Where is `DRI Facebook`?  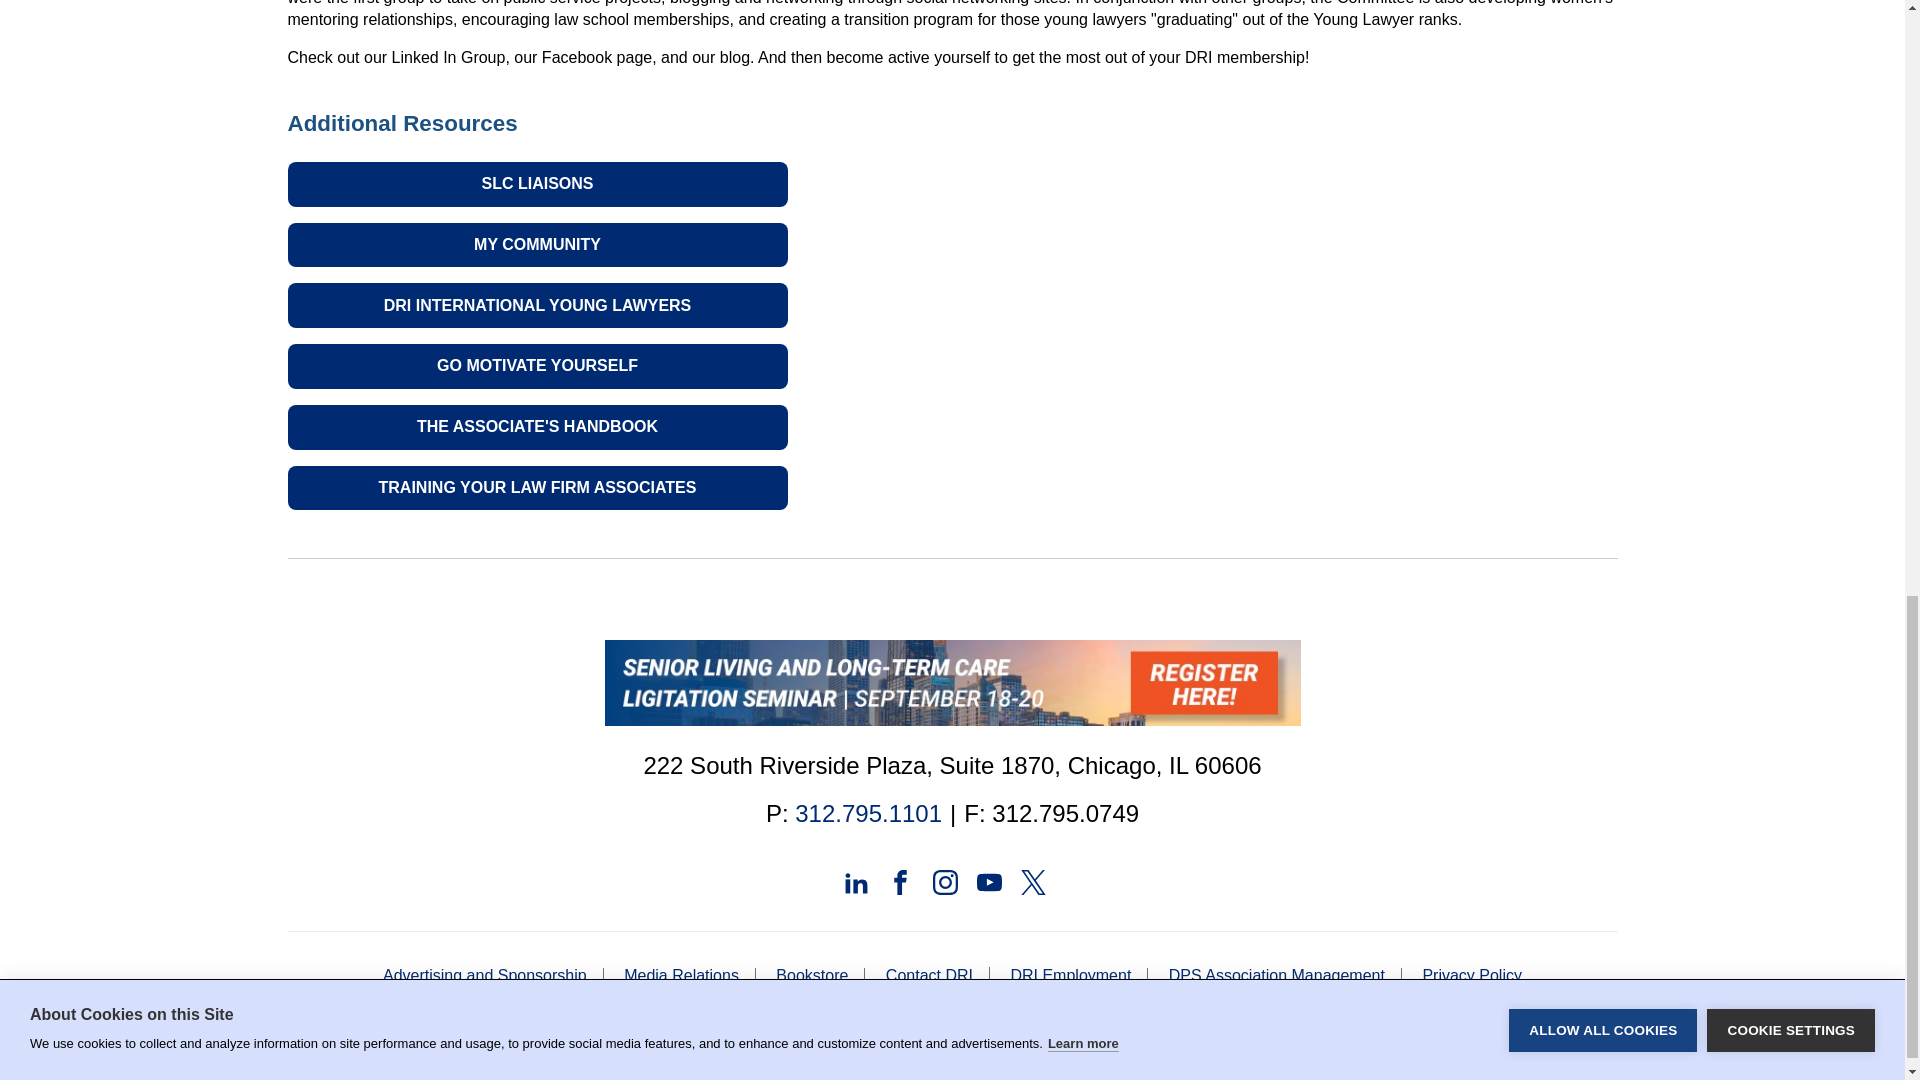
DRI Facebook is located at coordinates (900, 880).